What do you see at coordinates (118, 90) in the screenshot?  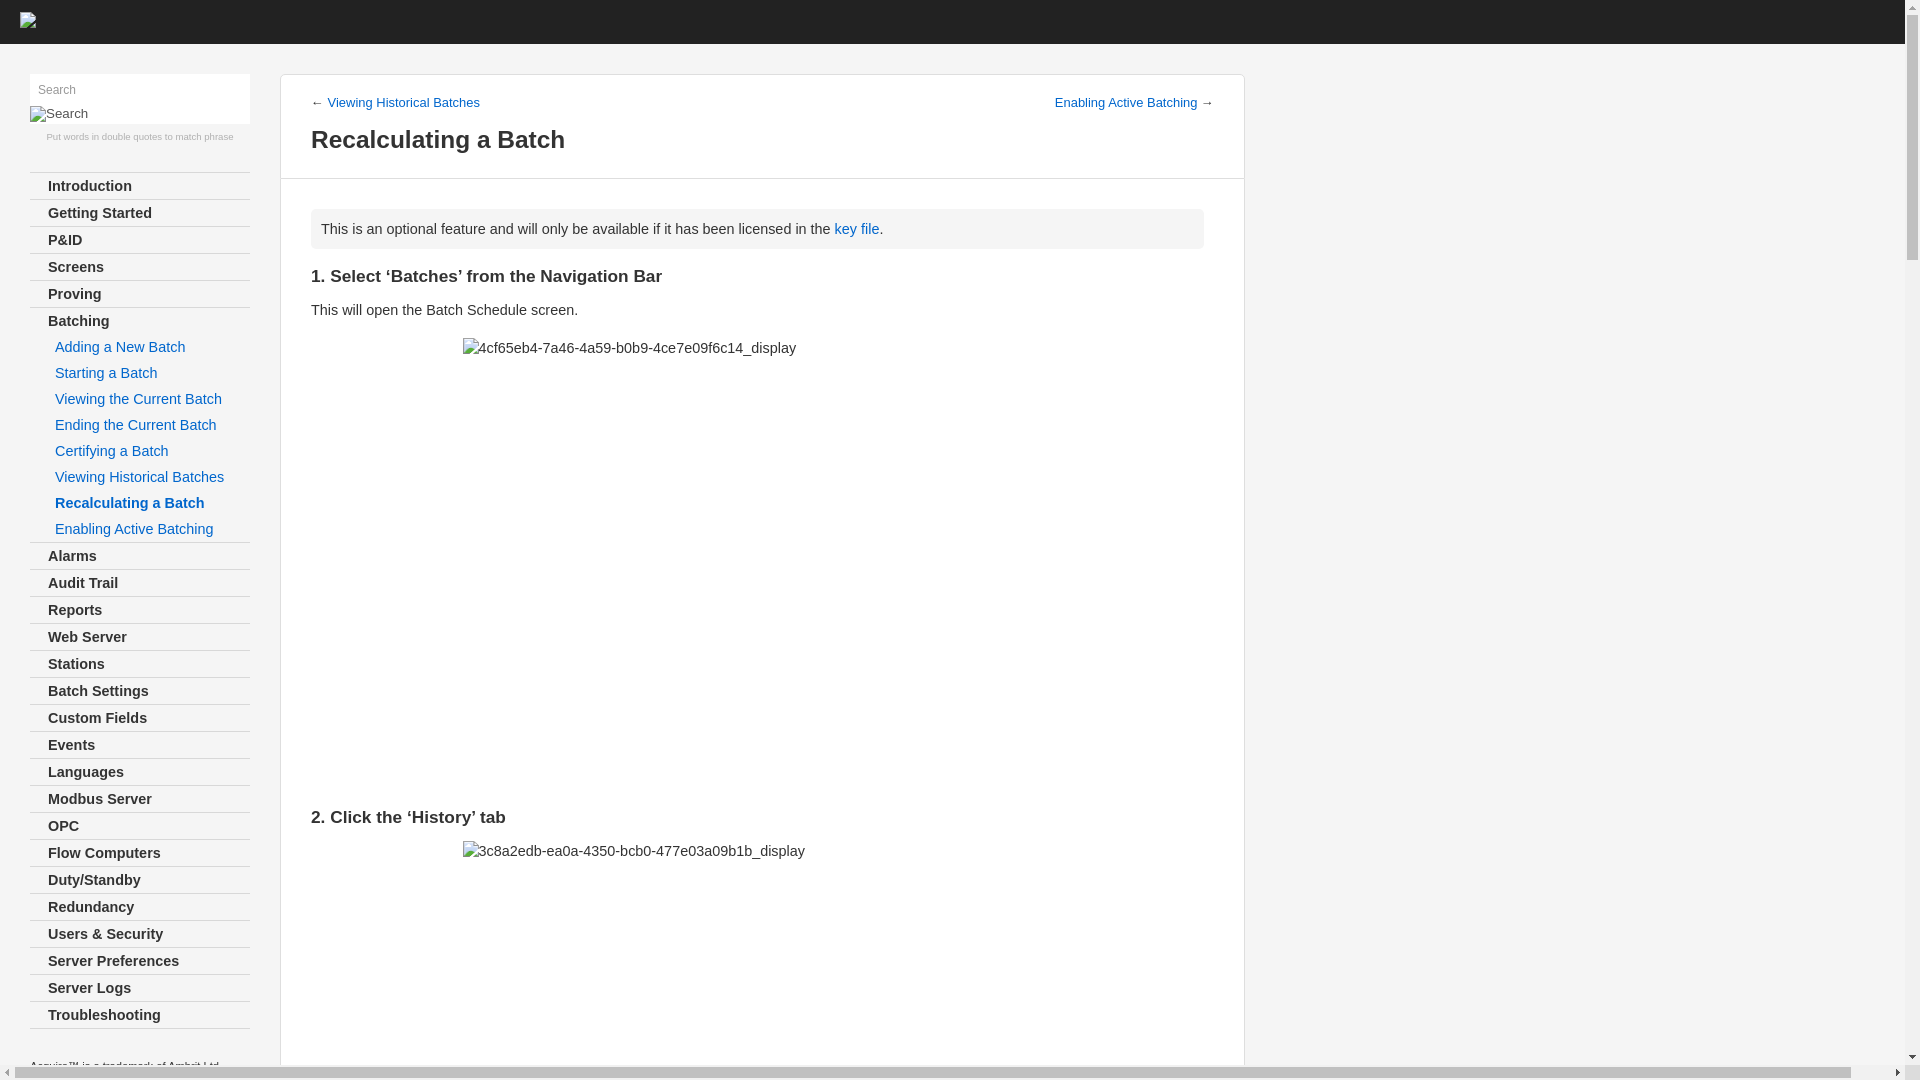 I see `Search` at bounding box center [118, 90].